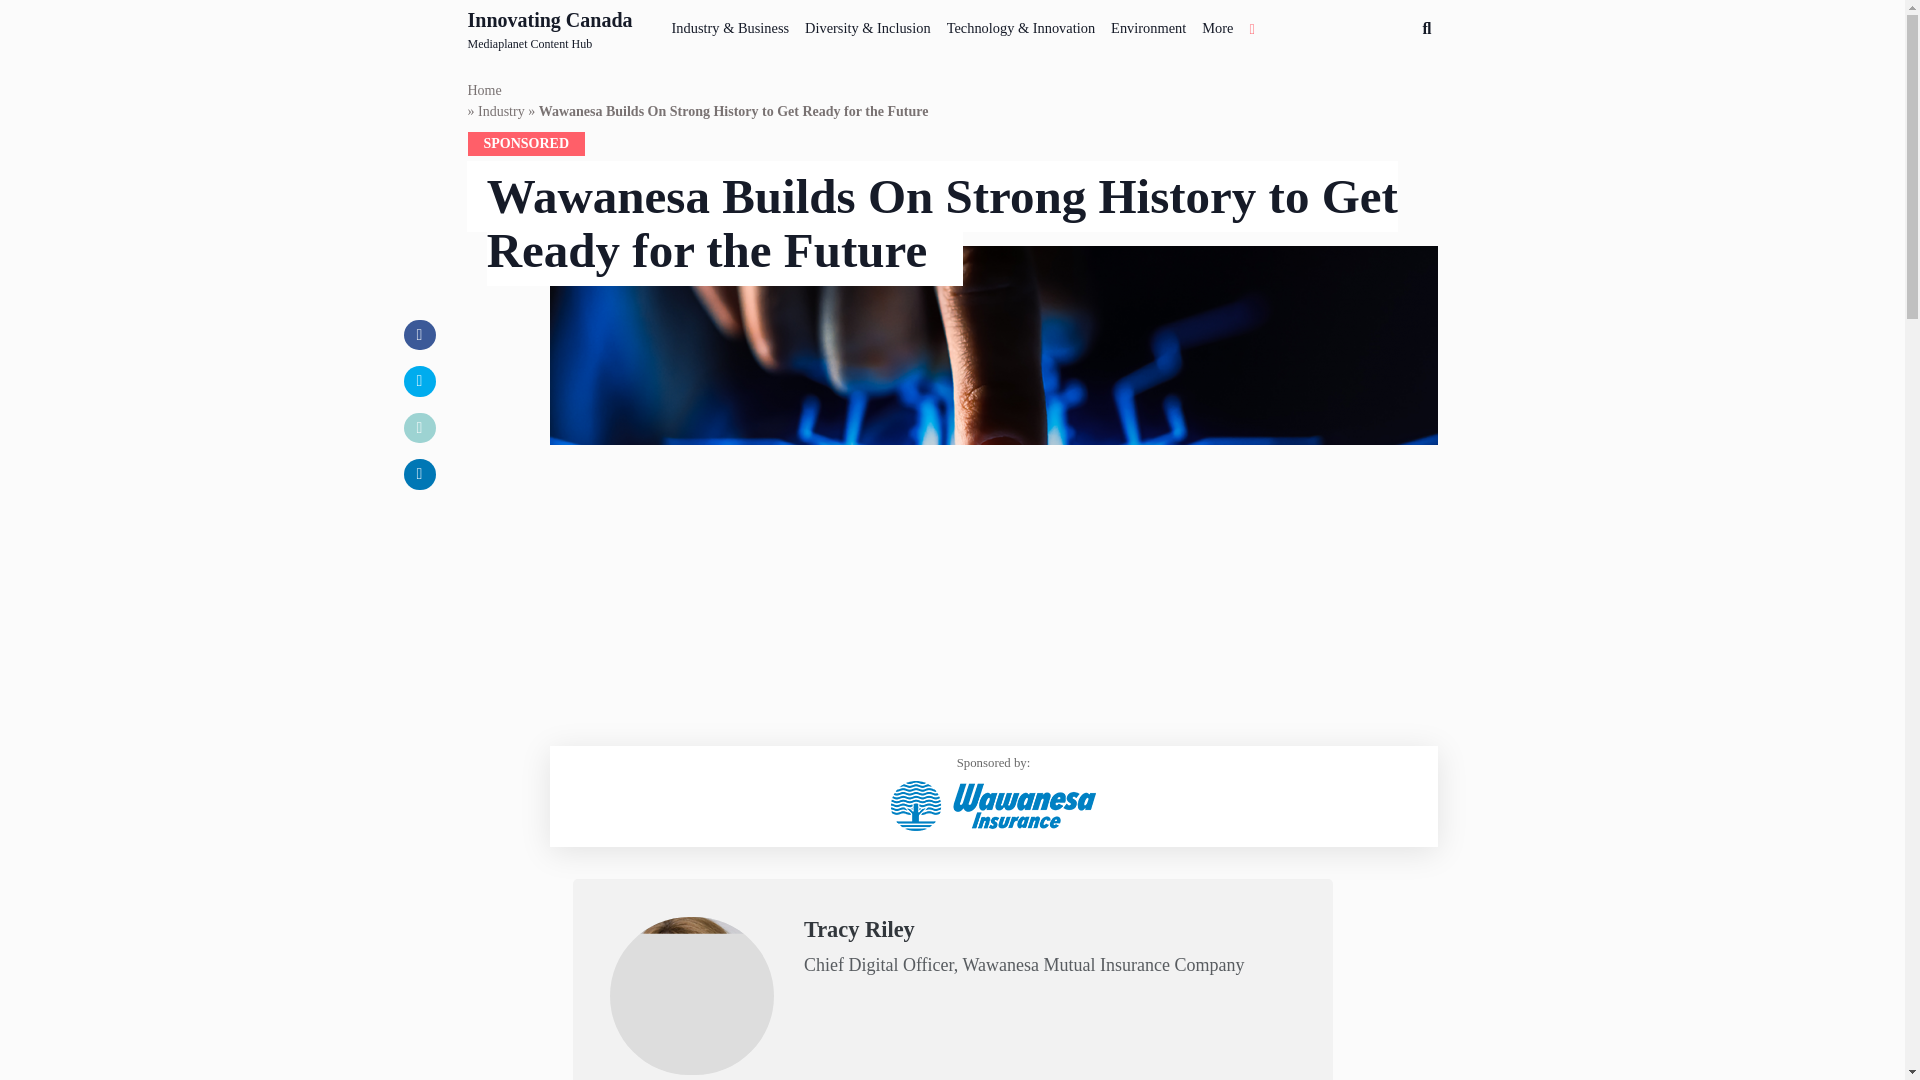 The image size is (1920, 1080). Describe the element at coordinates (1217, 24) in the screenshot. I see `Environment` at that location.